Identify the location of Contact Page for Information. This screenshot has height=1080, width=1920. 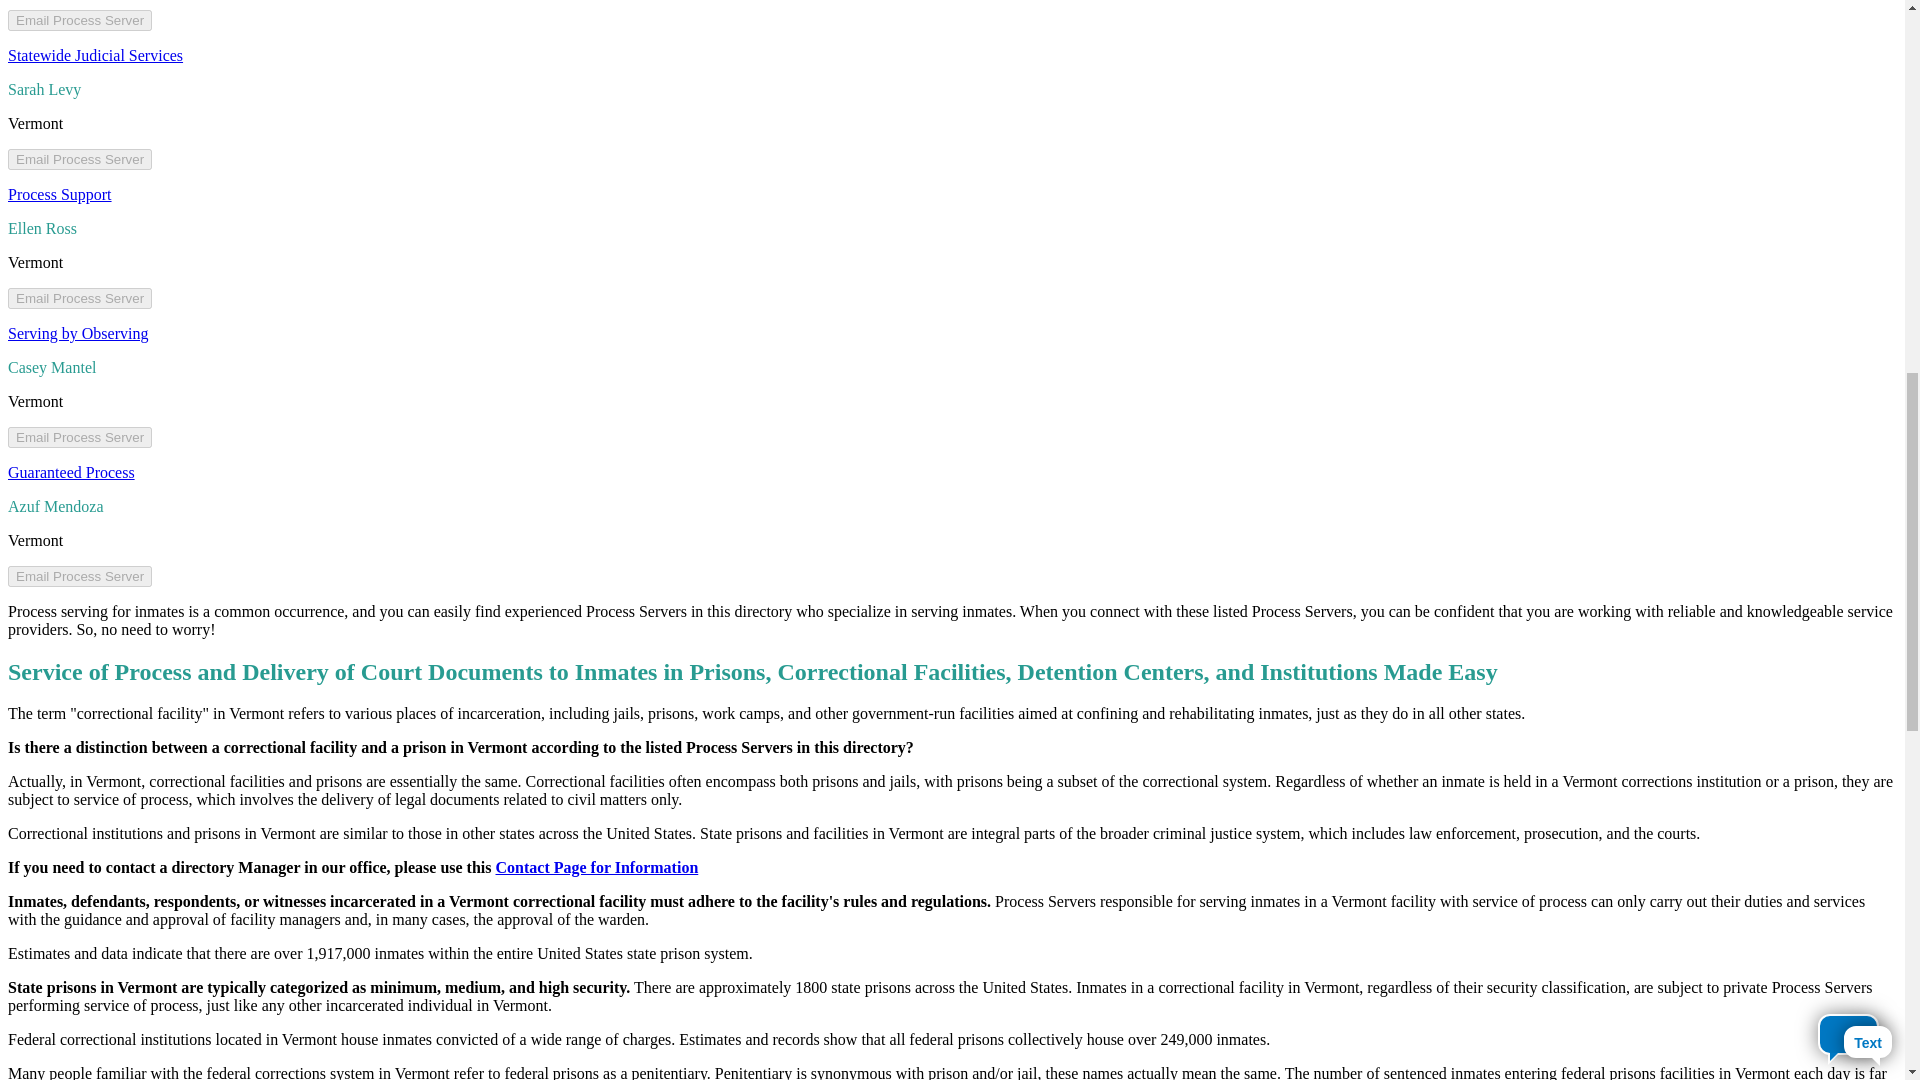
(596, 866).